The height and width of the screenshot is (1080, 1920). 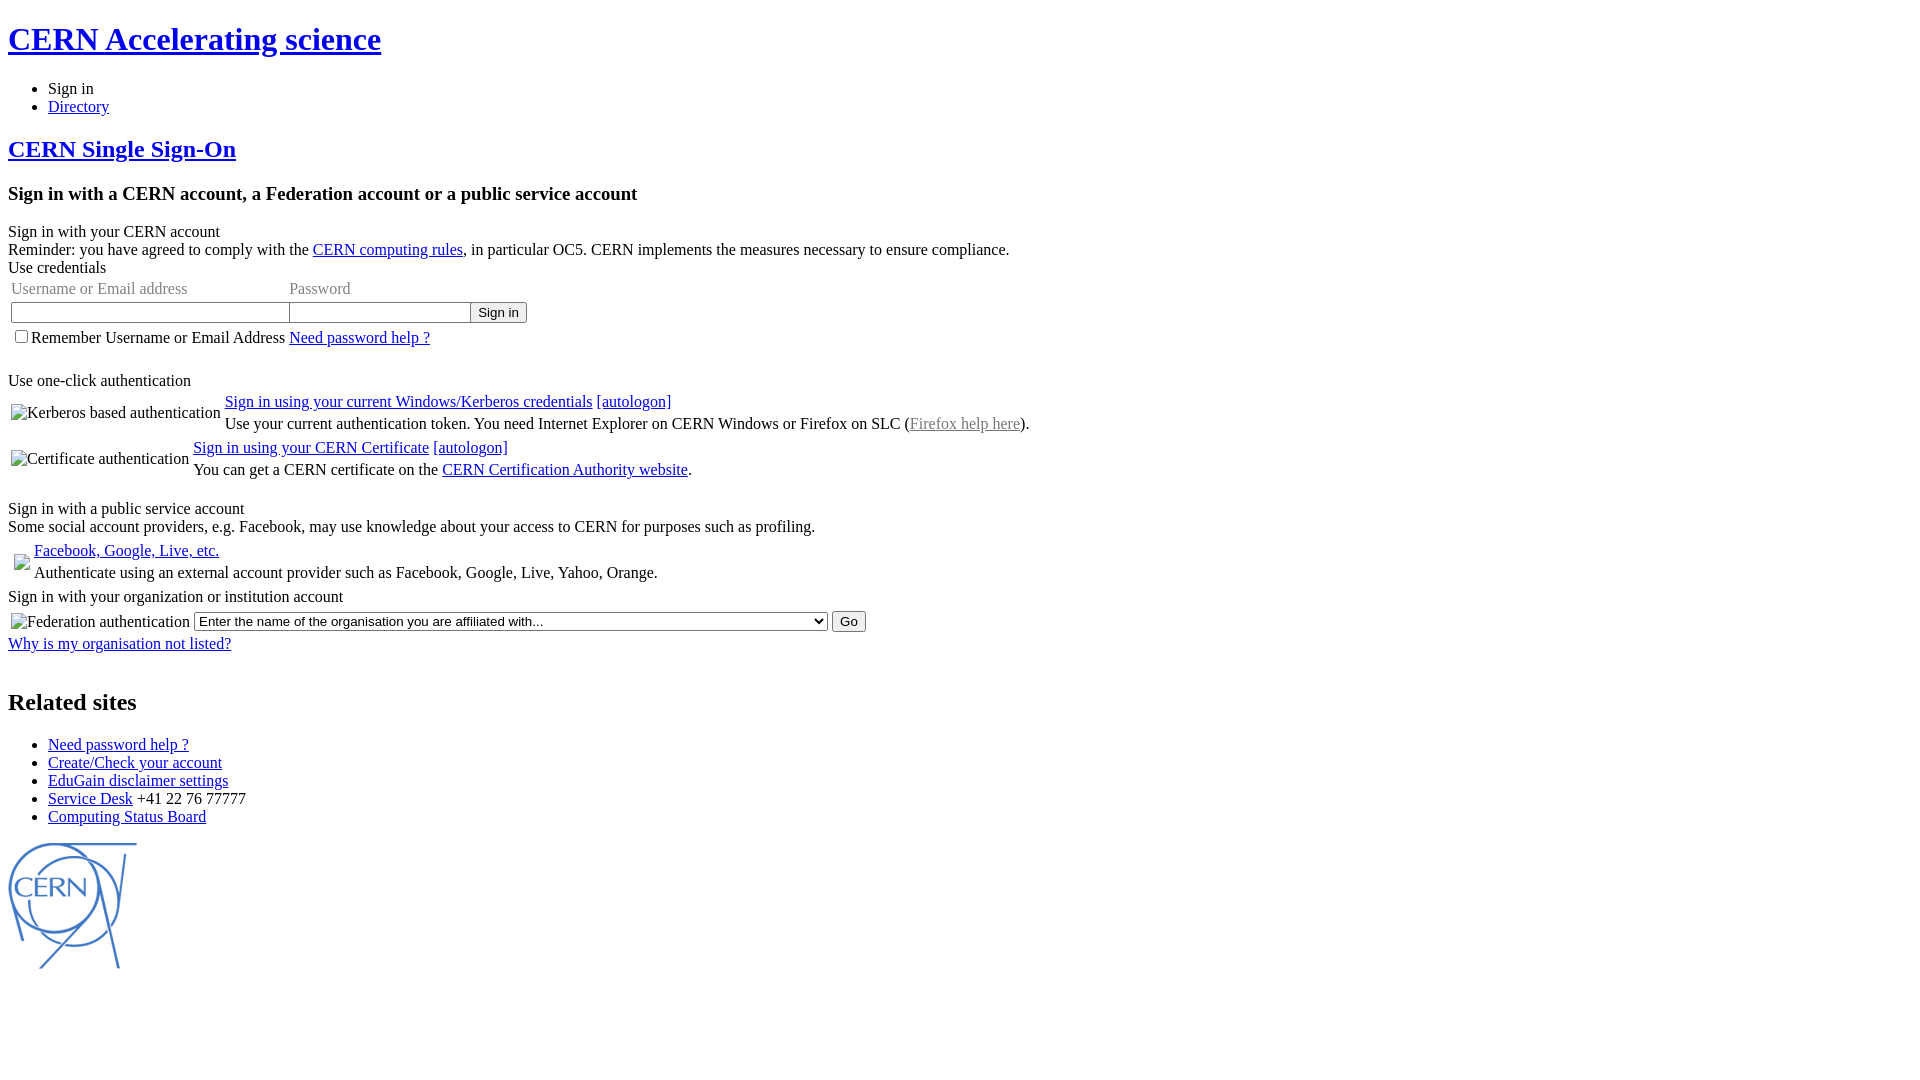 I want to click on Need password help ?, so click(x=360, y=338).